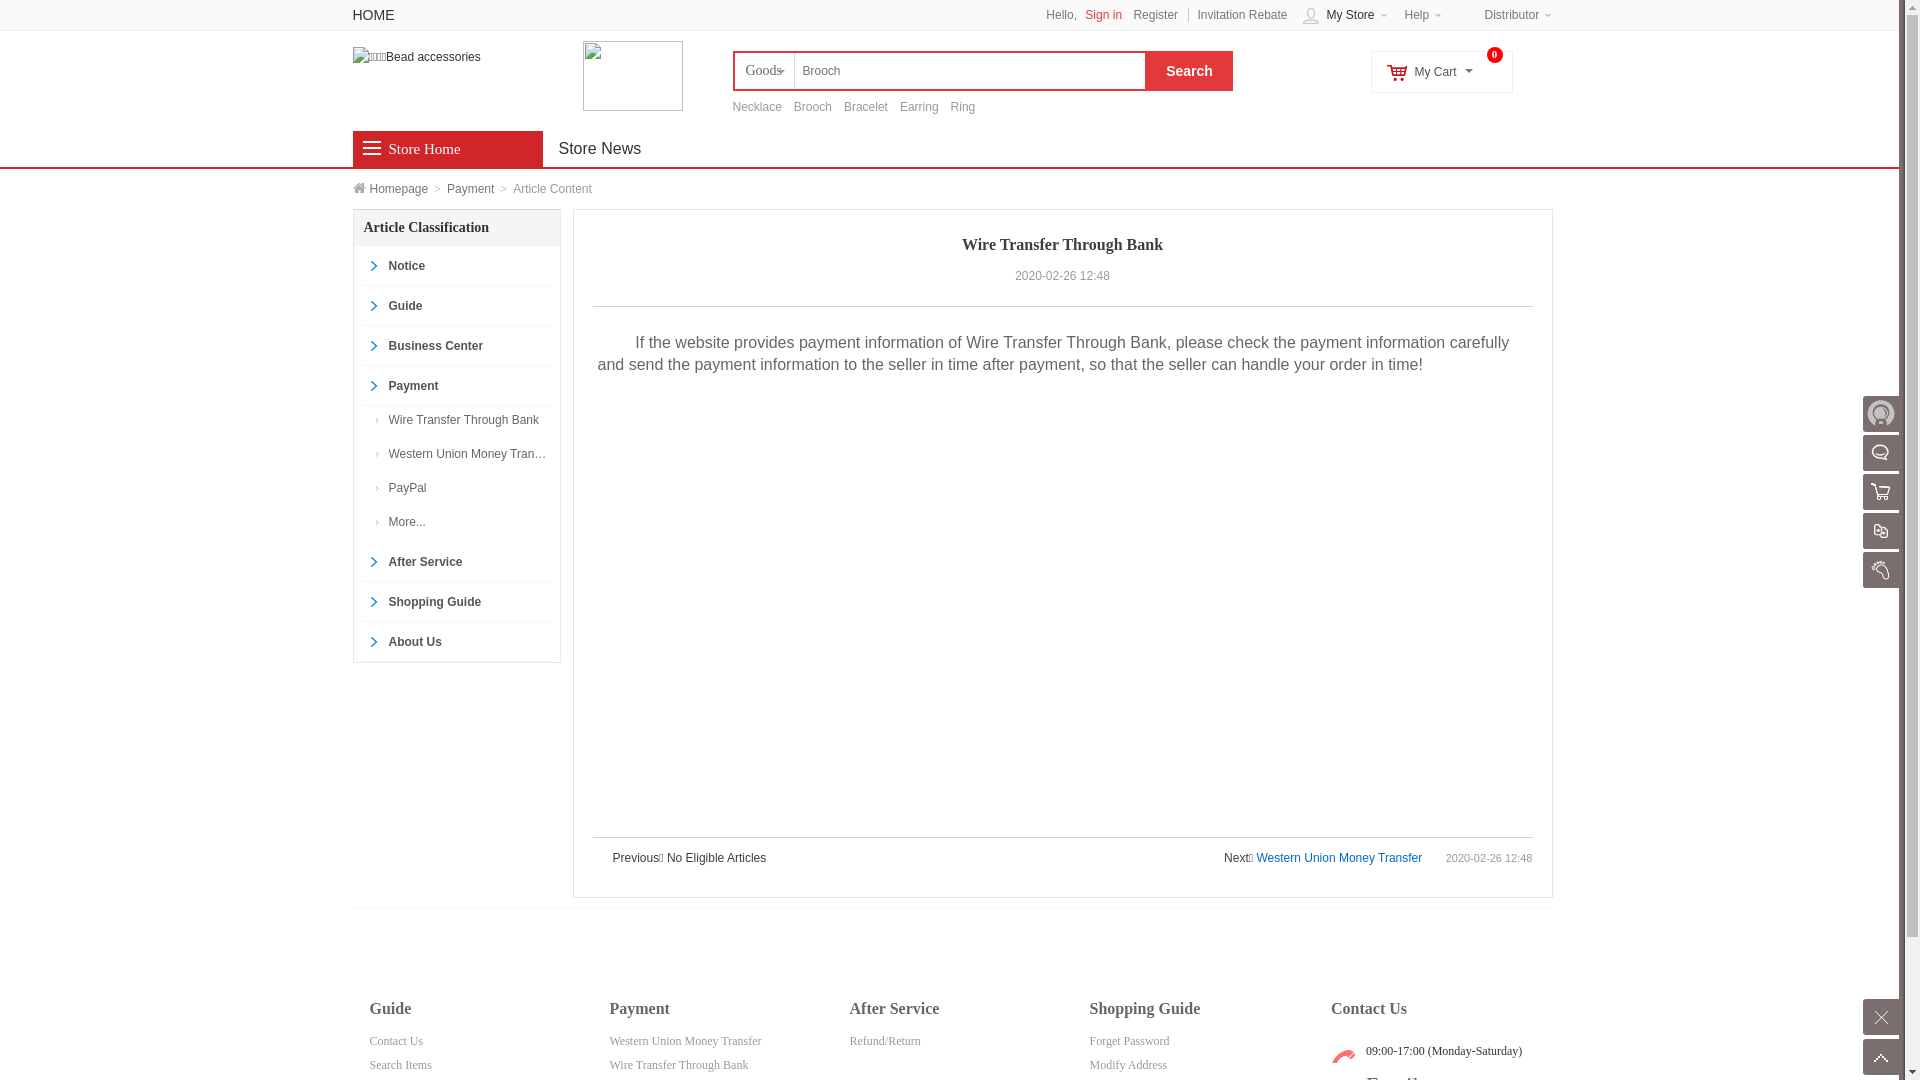 Image resolution: width=1920 pixels, height=1080 pixels. Describe the element at coordinates (457, 266) in the screenshot. I see `Notice` at that location.